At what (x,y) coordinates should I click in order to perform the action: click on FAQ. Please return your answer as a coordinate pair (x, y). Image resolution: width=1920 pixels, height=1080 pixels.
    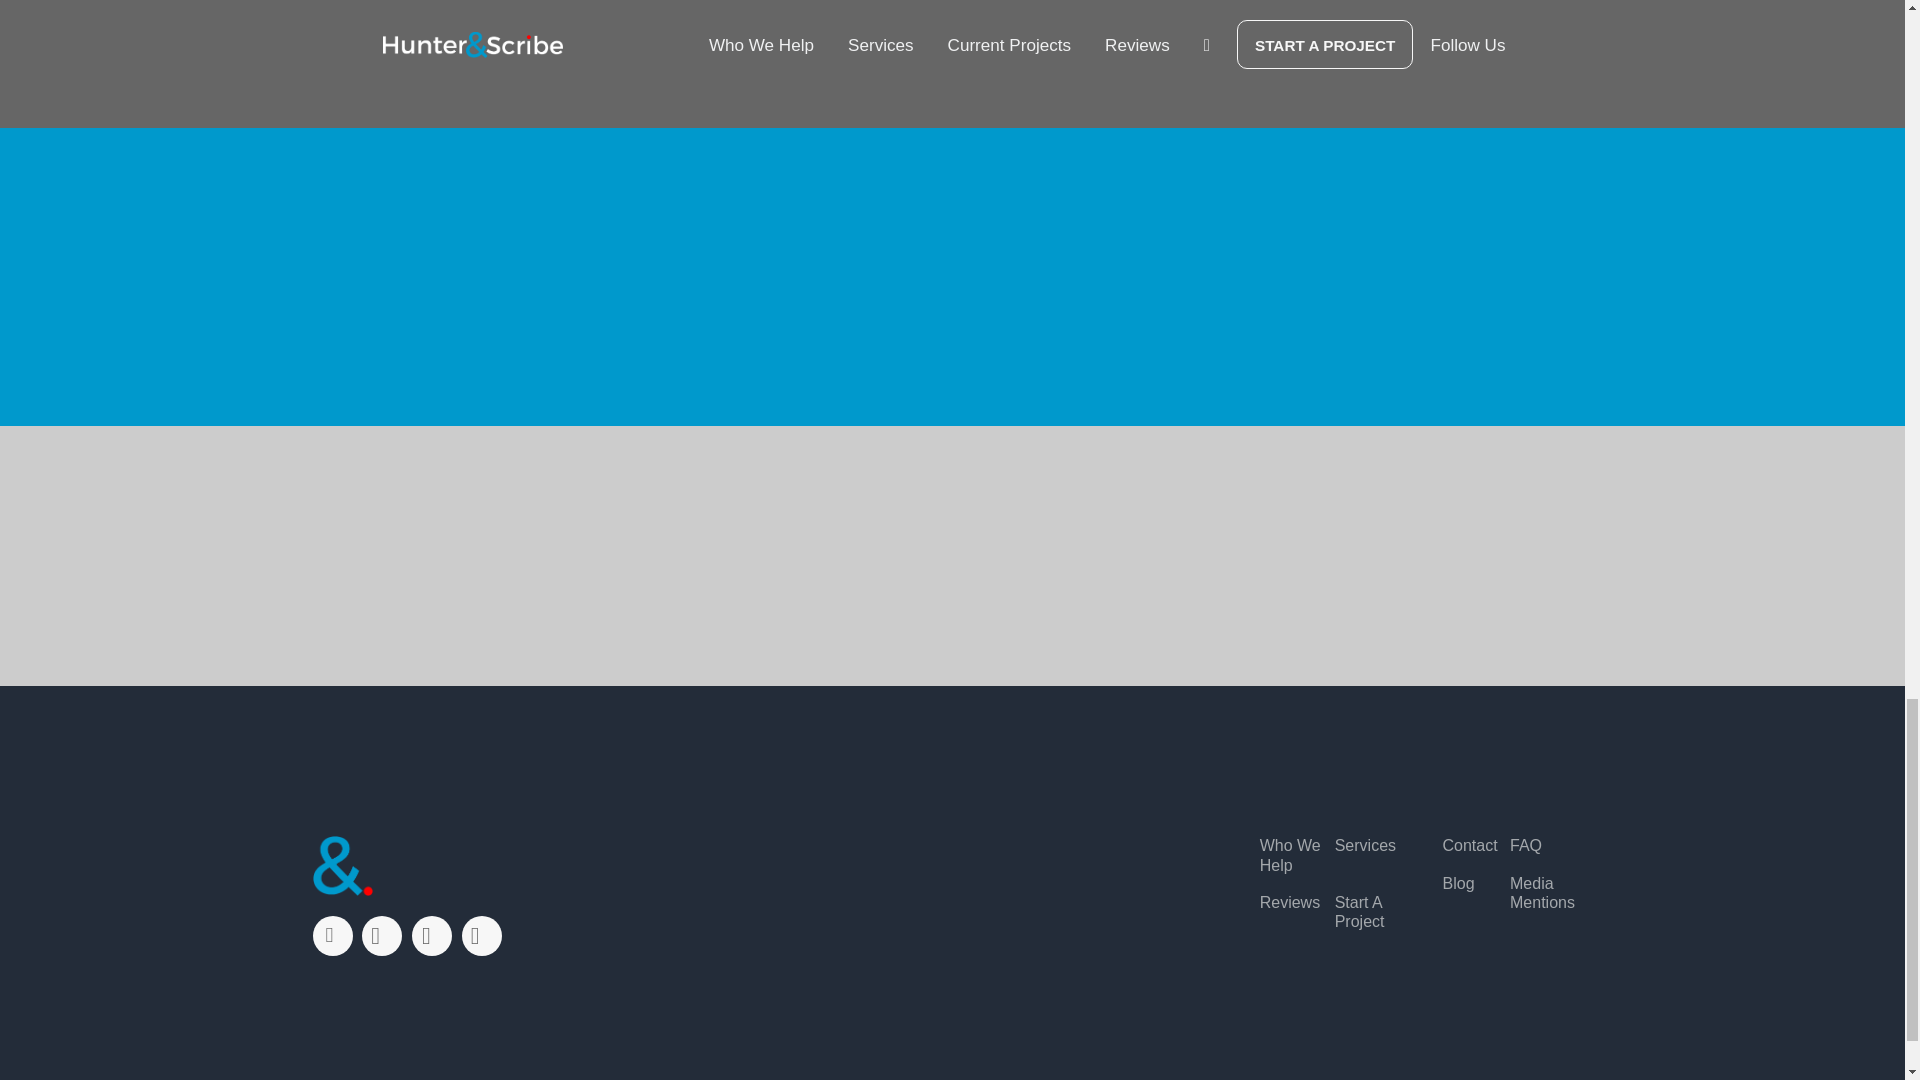
    Looking at the image, I should click on (1525, 845).